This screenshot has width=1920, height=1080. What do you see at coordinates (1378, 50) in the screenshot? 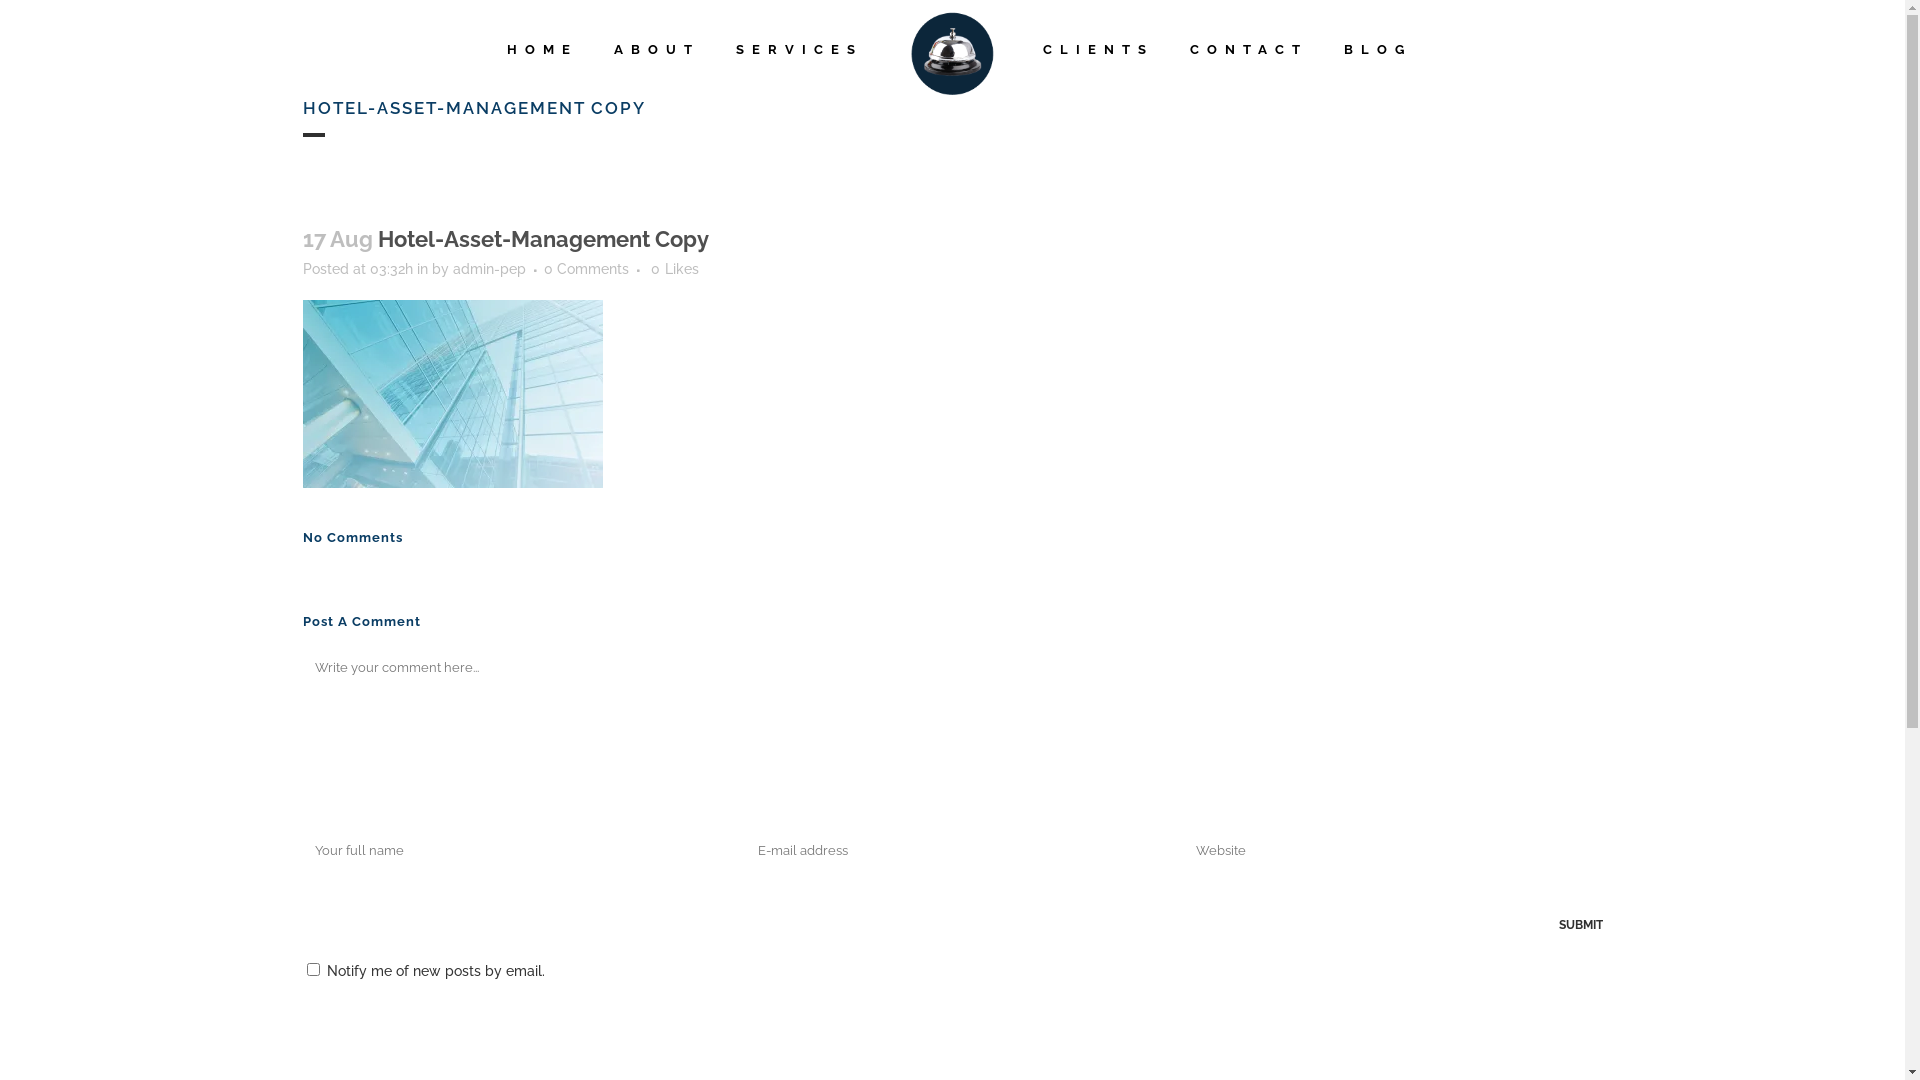
I see `BLOG` at bounding box center [1378, 50].